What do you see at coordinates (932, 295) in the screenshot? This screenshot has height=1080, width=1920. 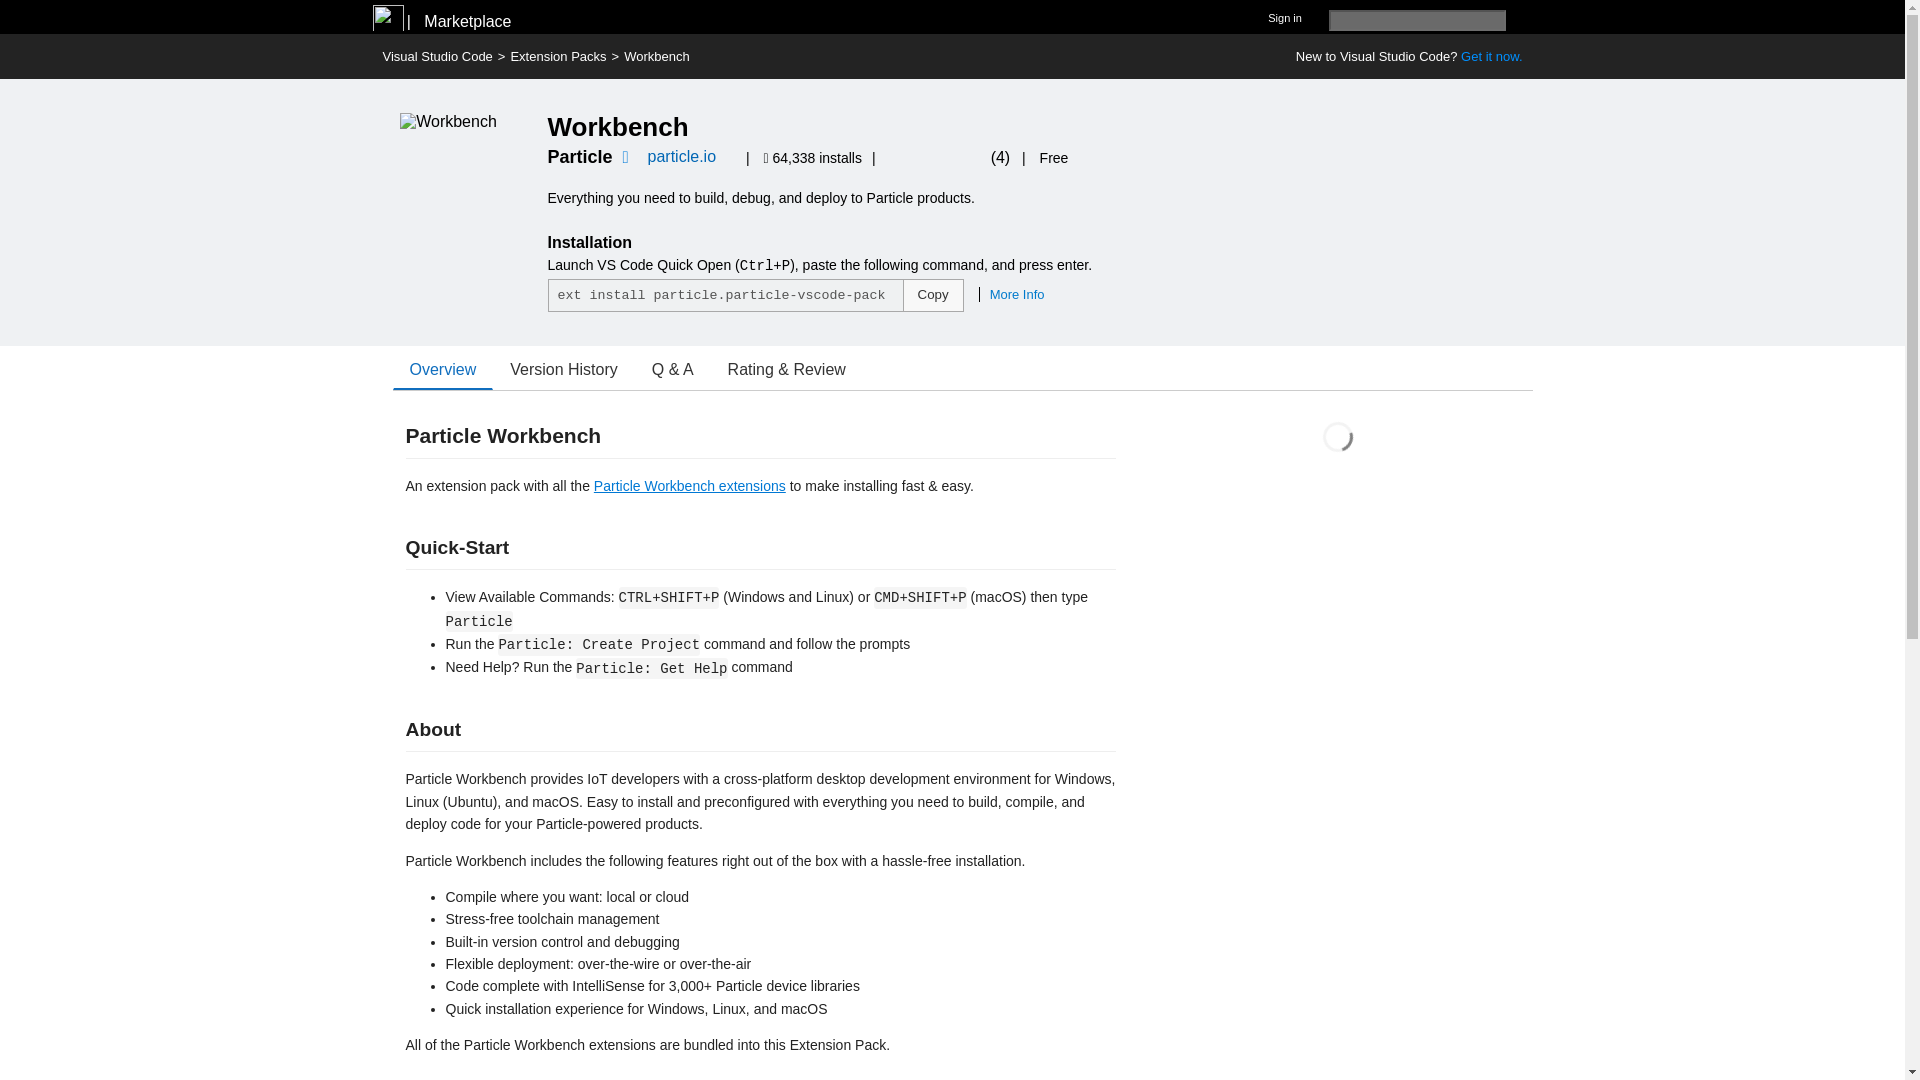 I see `Copy to clipboard` at bounding box center [932, 295].